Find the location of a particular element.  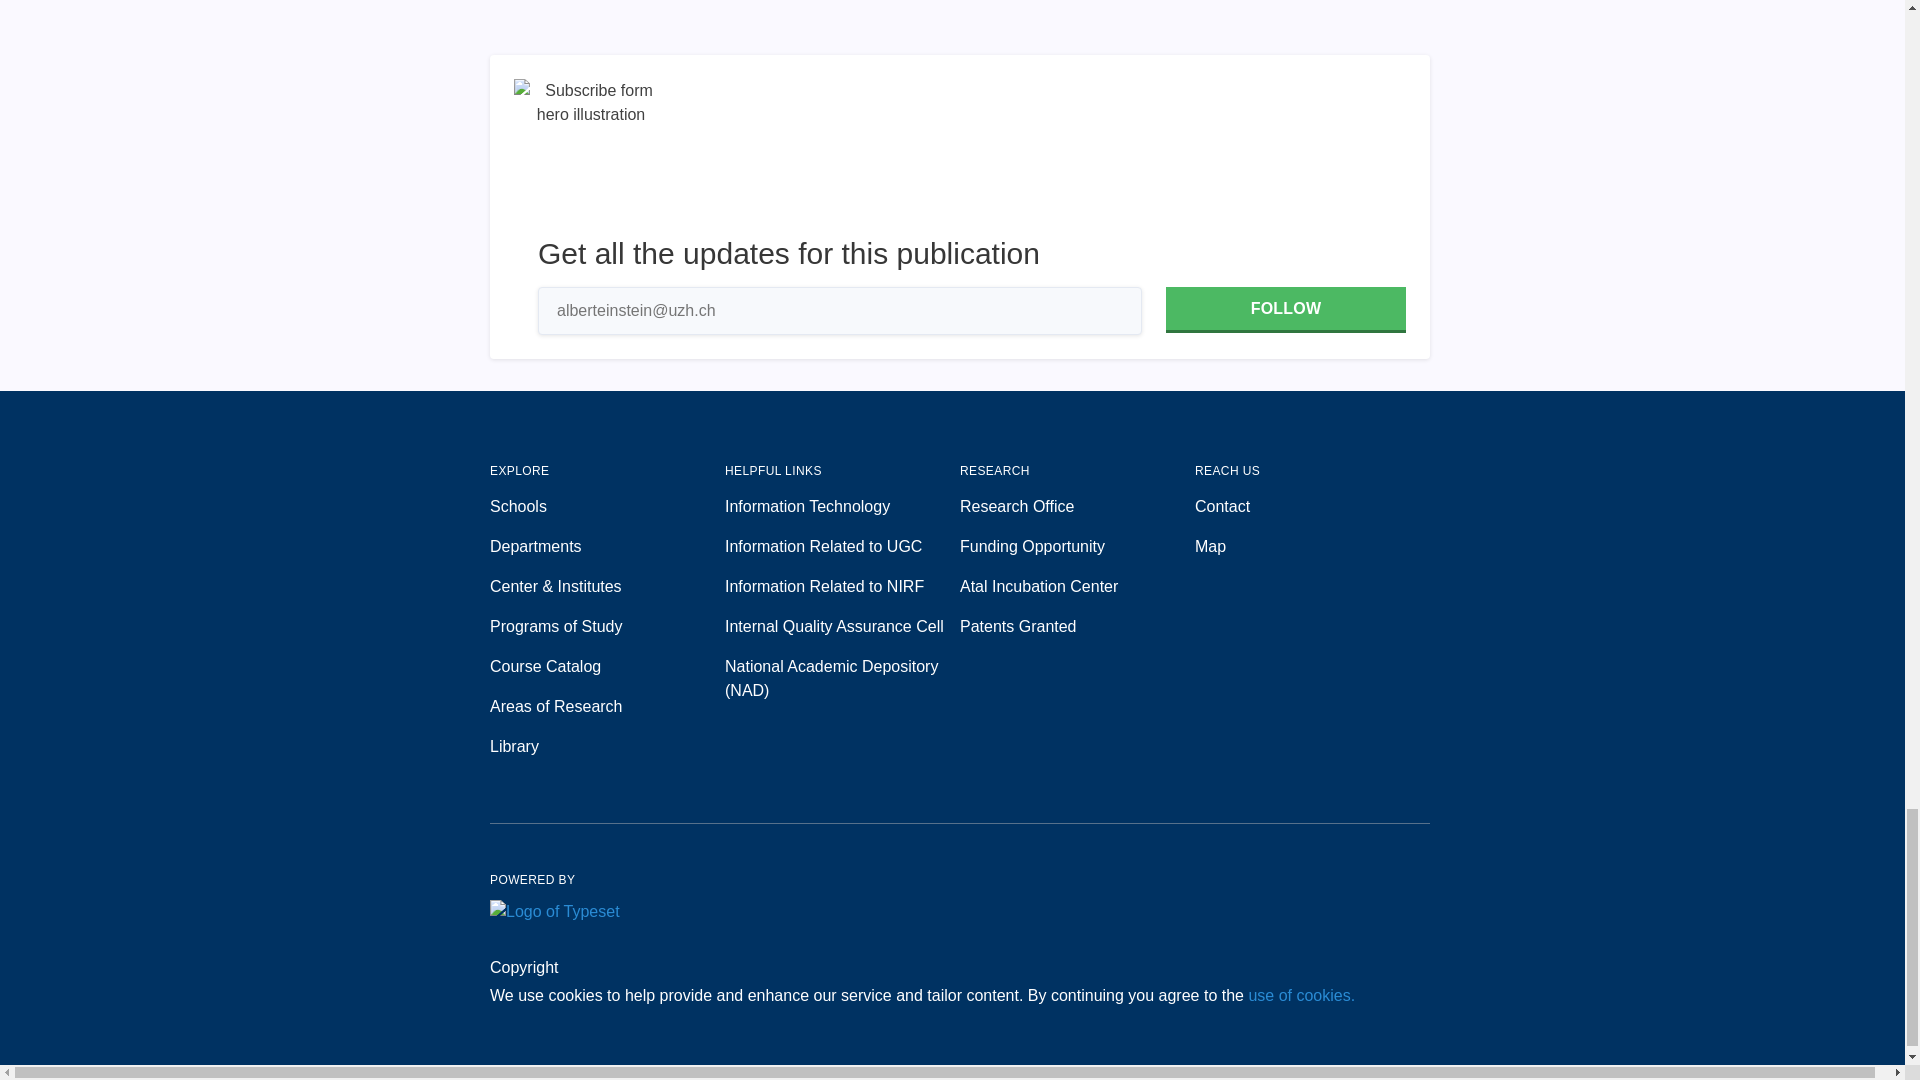

Internal Quality Assurance Cell is located at coordinates (842, 626).